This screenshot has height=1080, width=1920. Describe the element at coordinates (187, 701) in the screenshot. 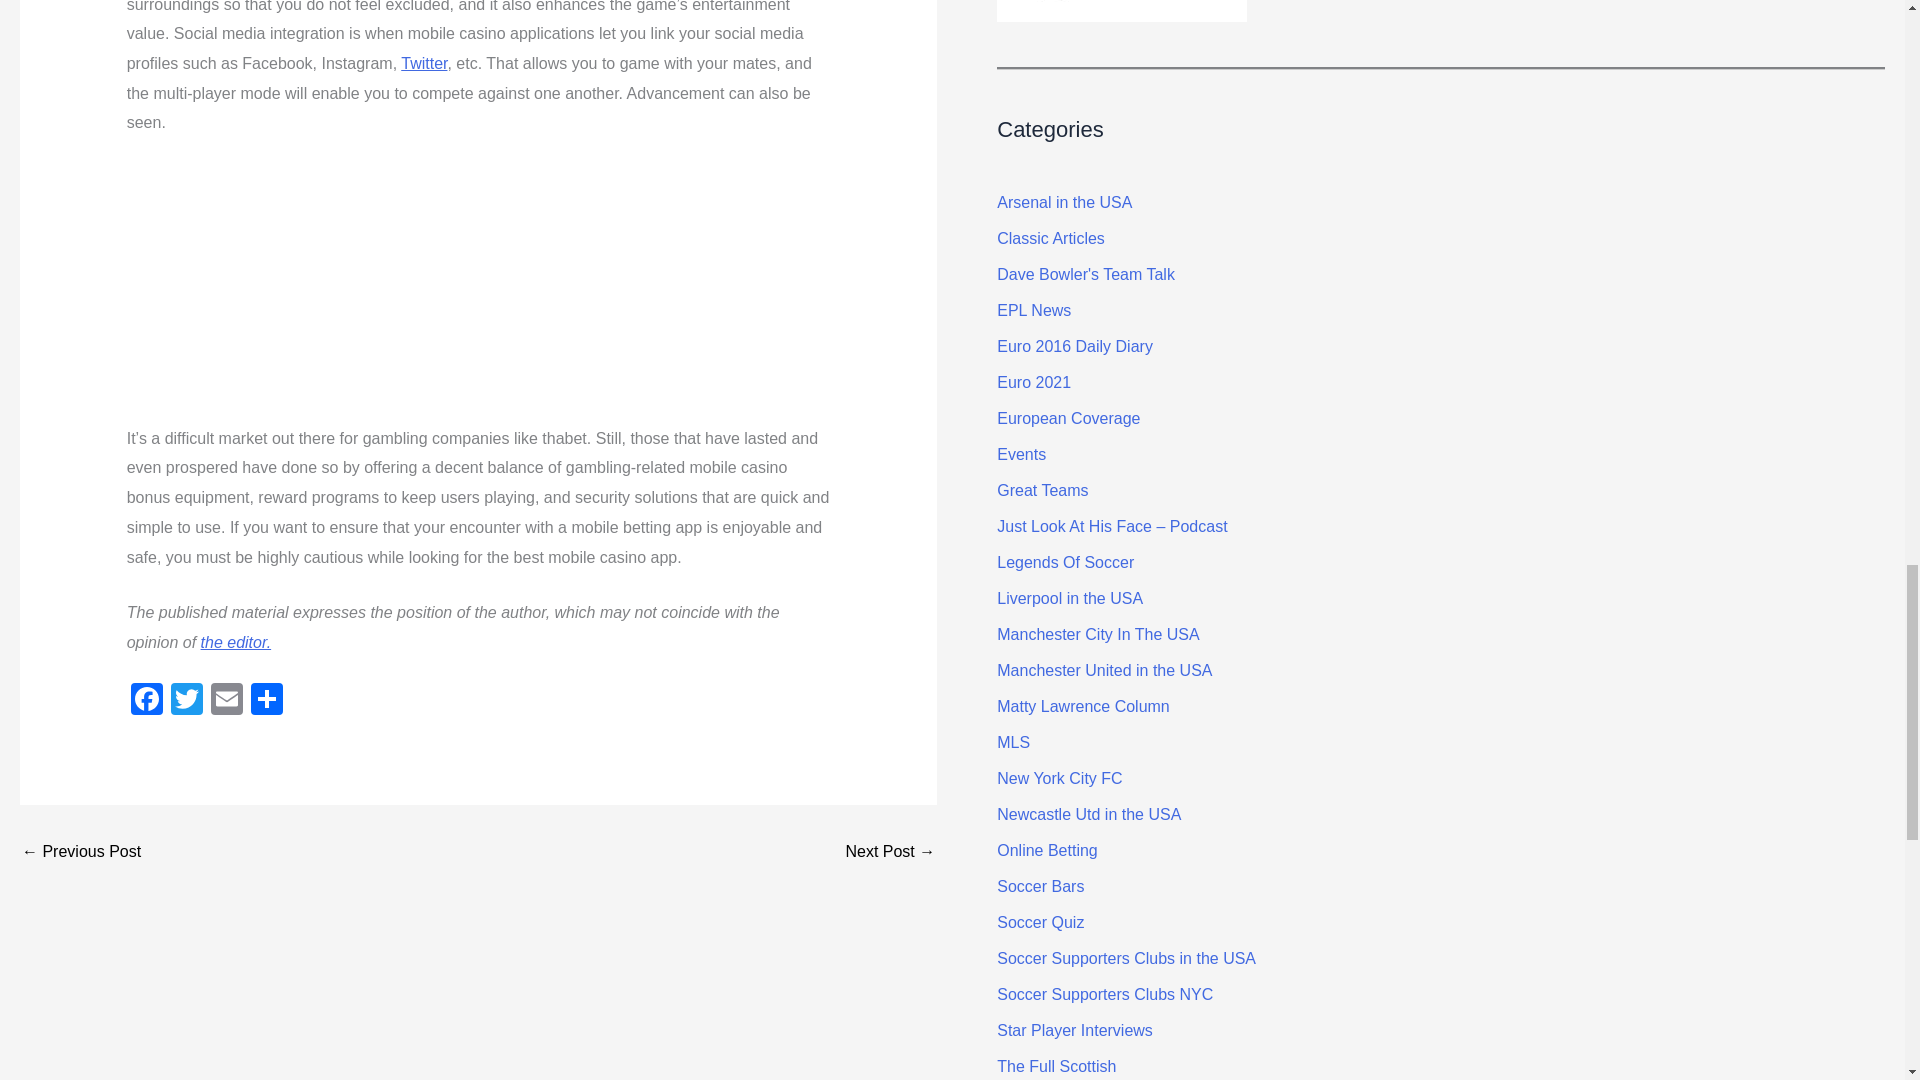

I see `Twitter` at that location.